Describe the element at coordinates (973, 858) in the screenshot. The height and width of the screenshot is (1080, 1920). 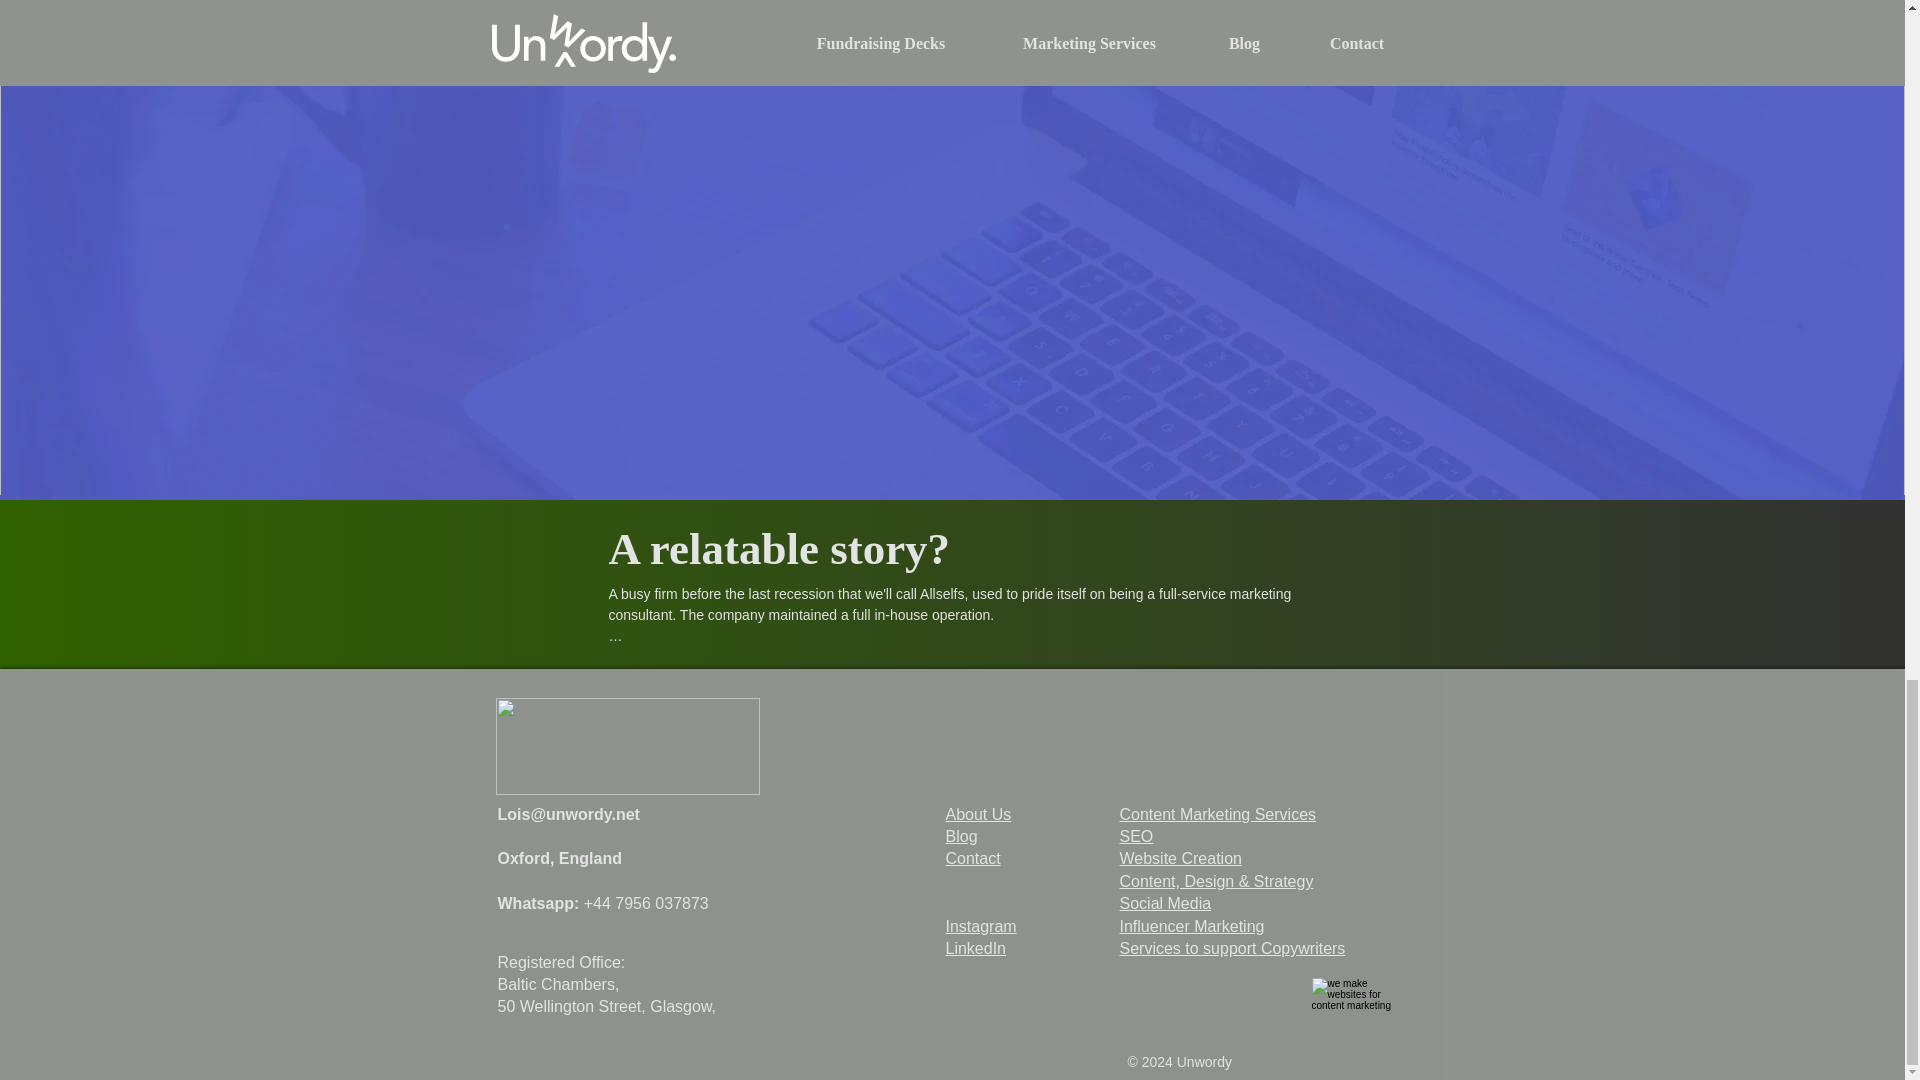
I see `Contact` at that location.